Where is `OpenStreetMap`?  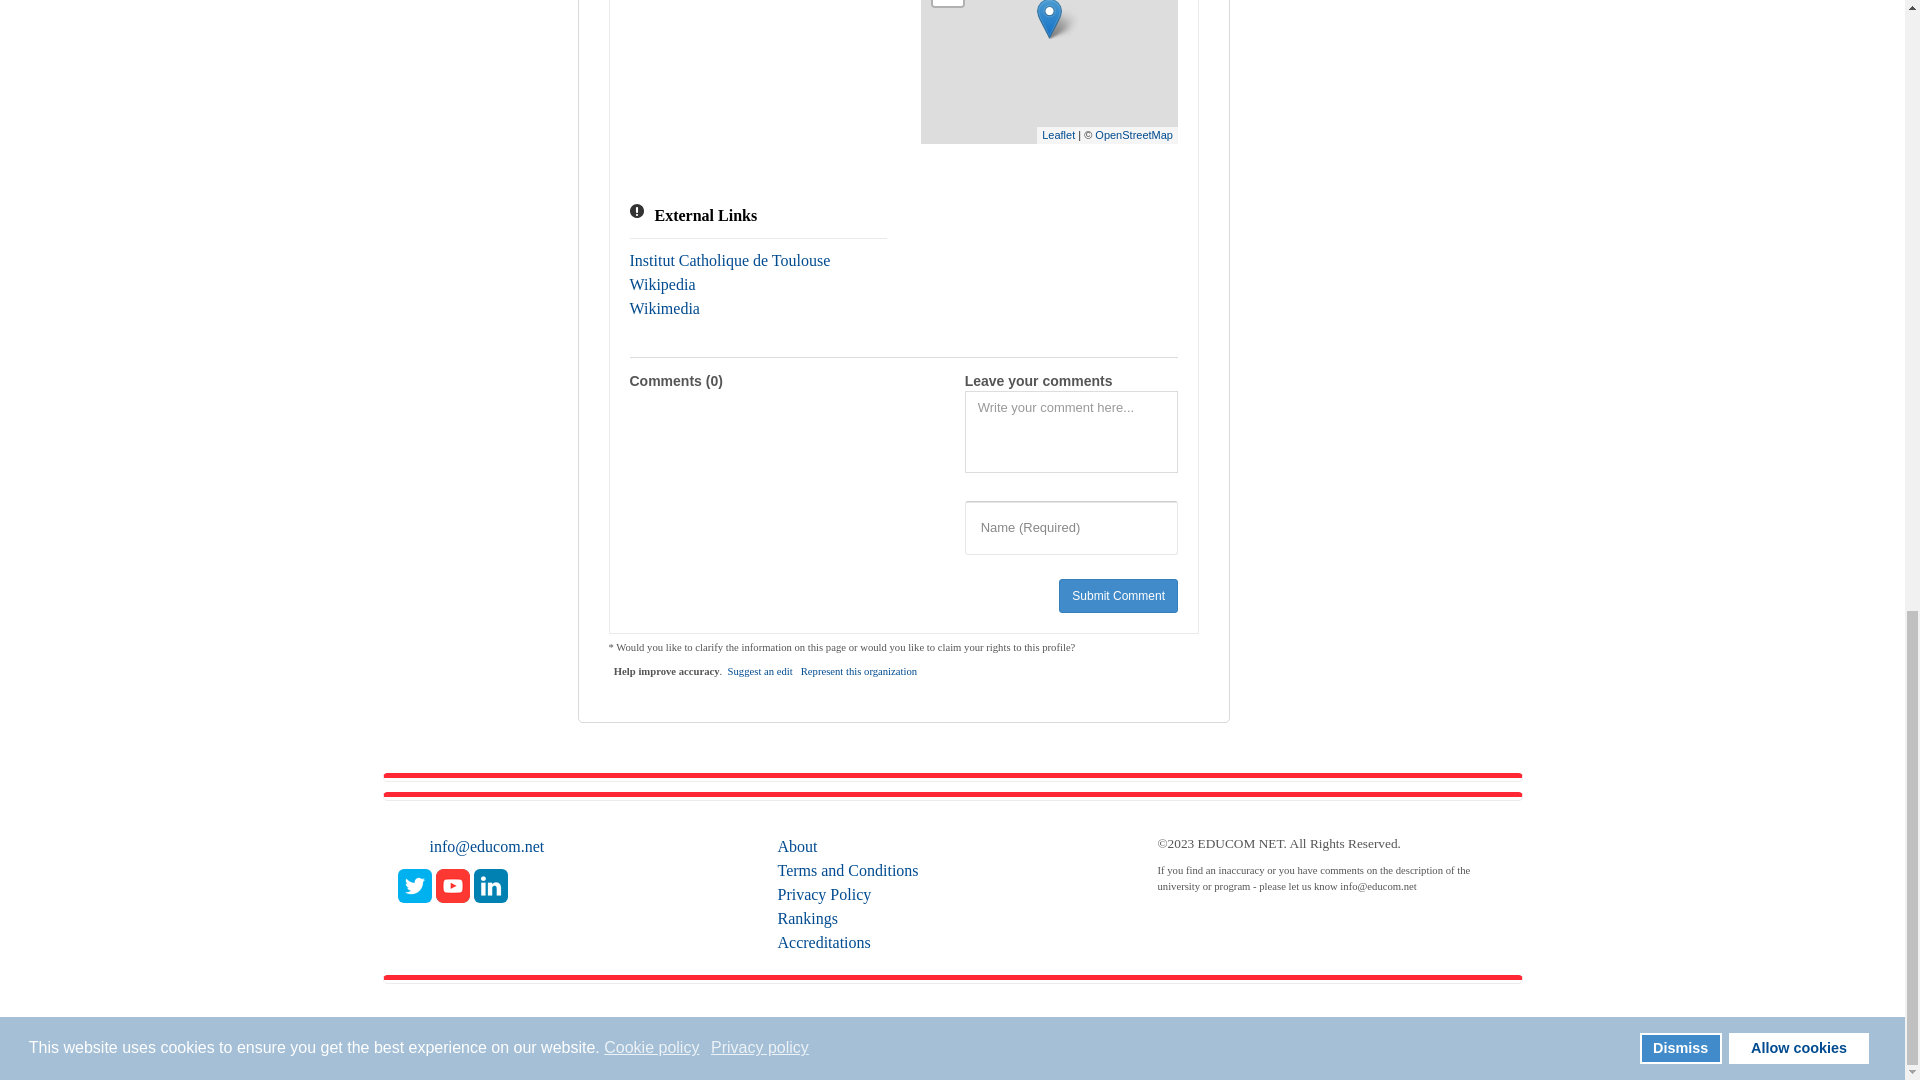
OpenStreetMap is located at coordinates (1134, 134).